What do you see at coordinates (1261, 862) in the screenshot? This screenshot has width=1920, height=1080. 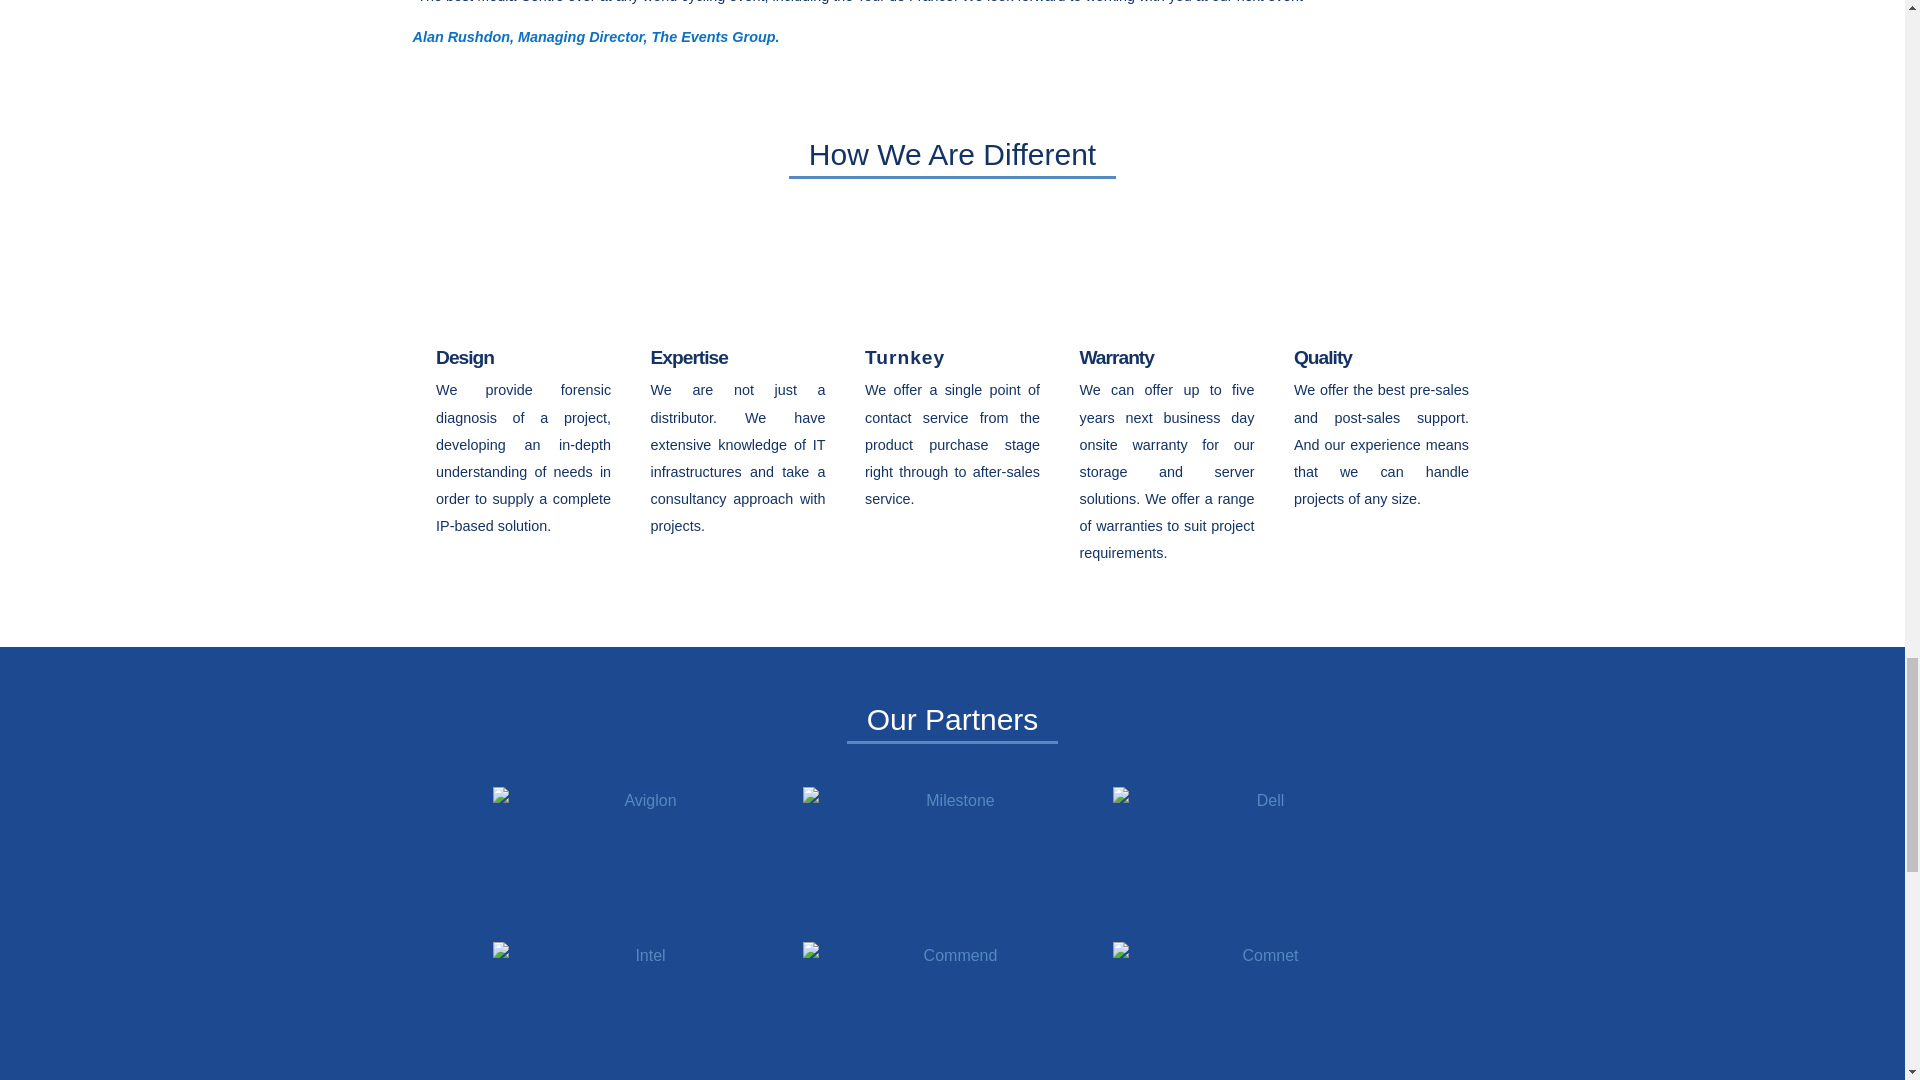 I see `Dell` at bounding box center [1261, 862].